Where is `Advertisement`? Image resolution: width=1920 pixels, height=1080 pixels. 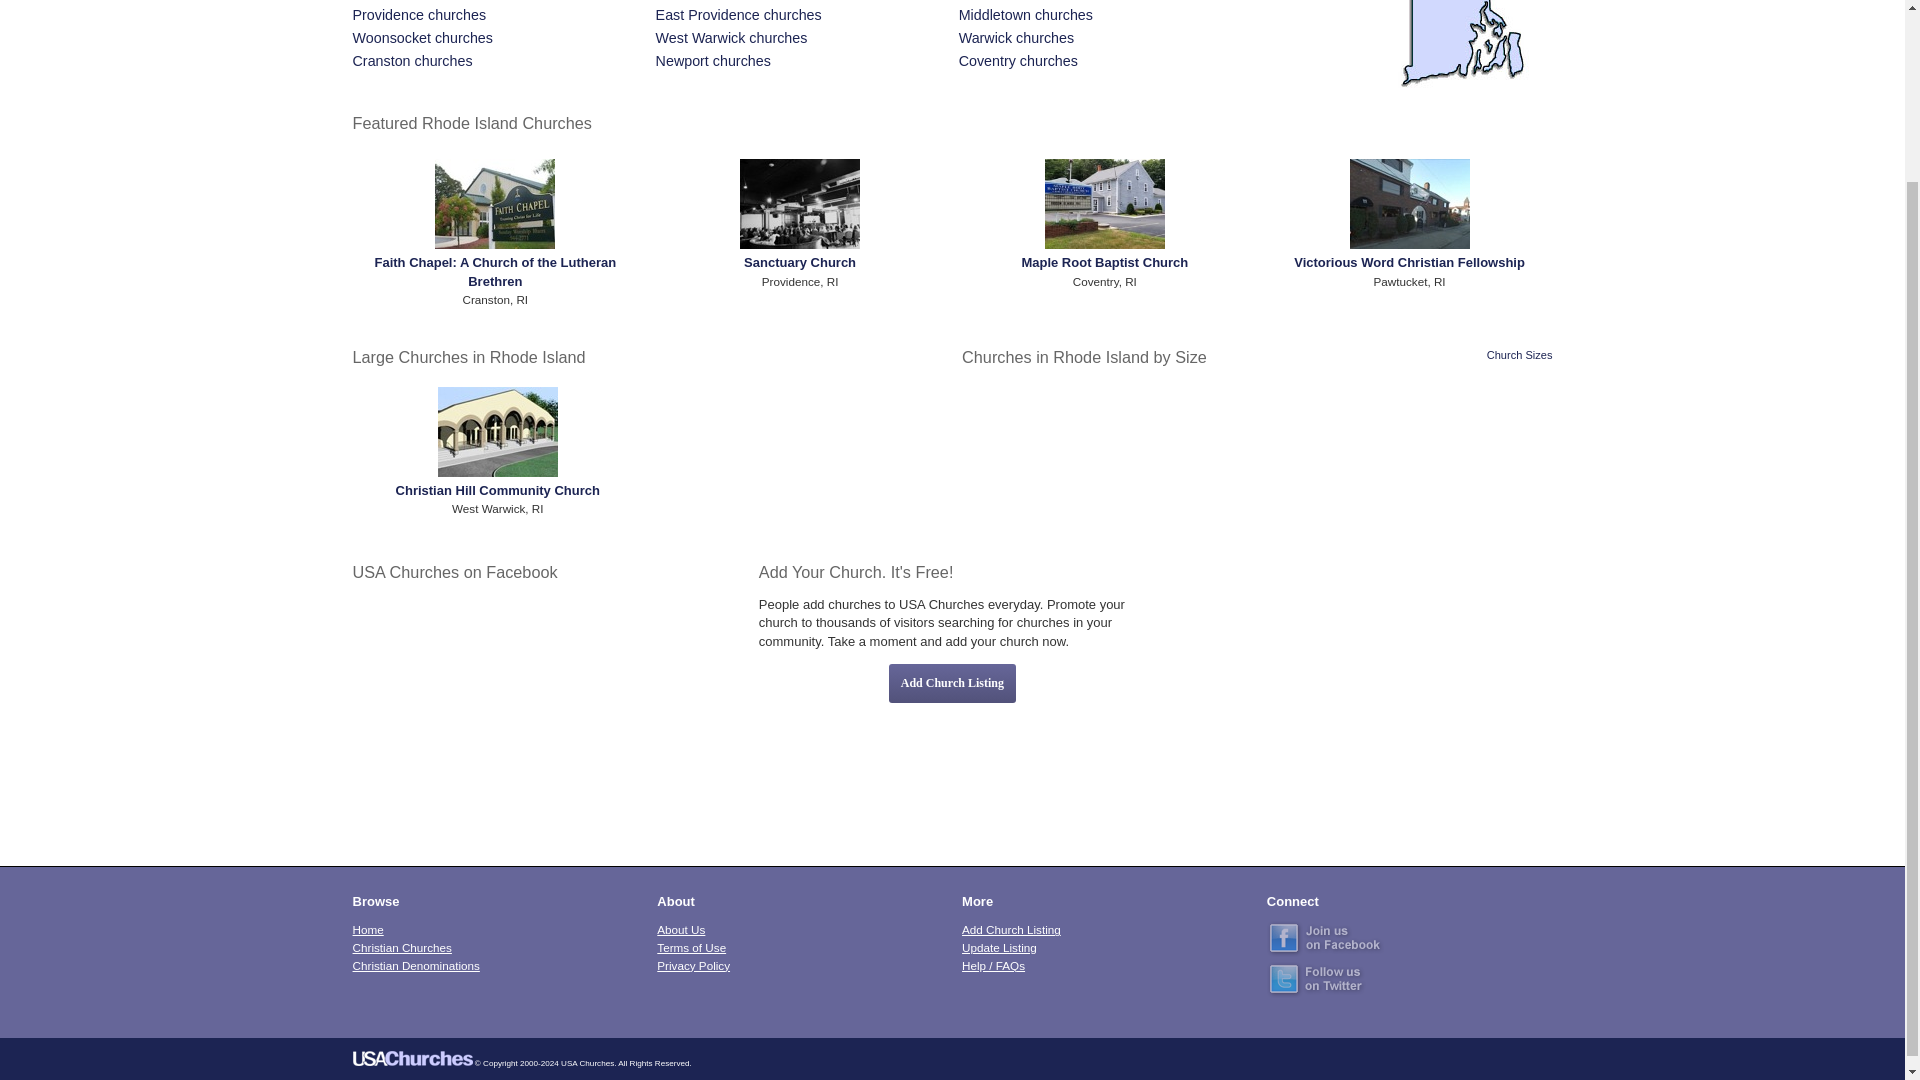
Advertisement is located at coordinates (1358, 700).